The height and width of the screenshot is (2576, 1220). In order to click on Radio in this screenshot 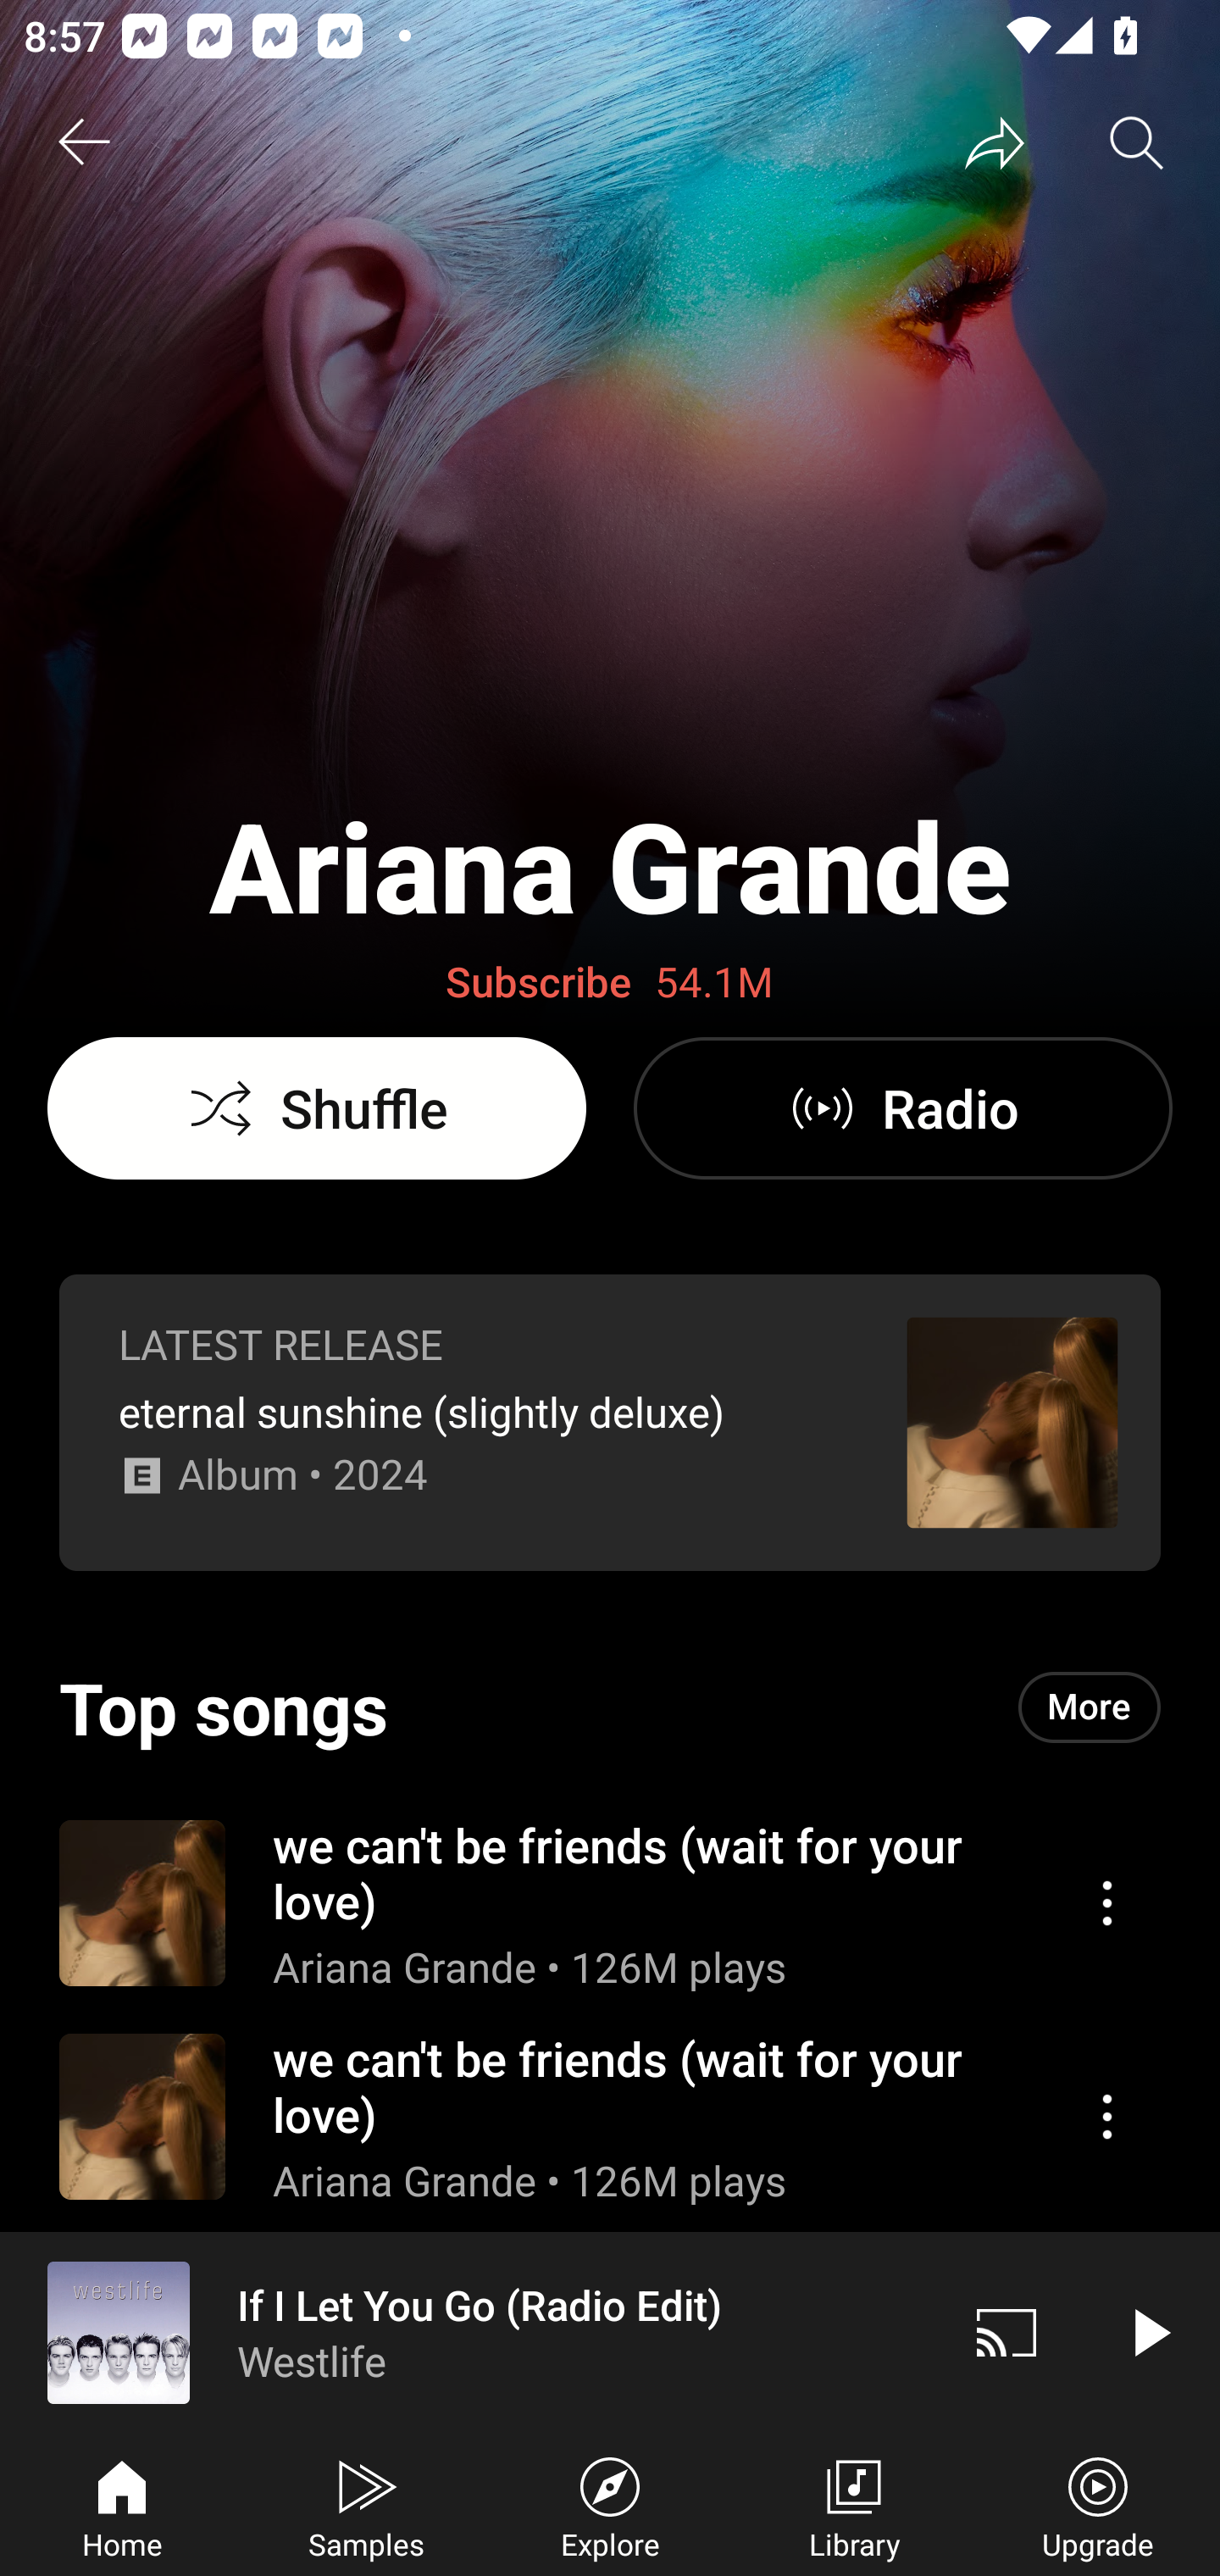, I will do `click(902, 1108)`.